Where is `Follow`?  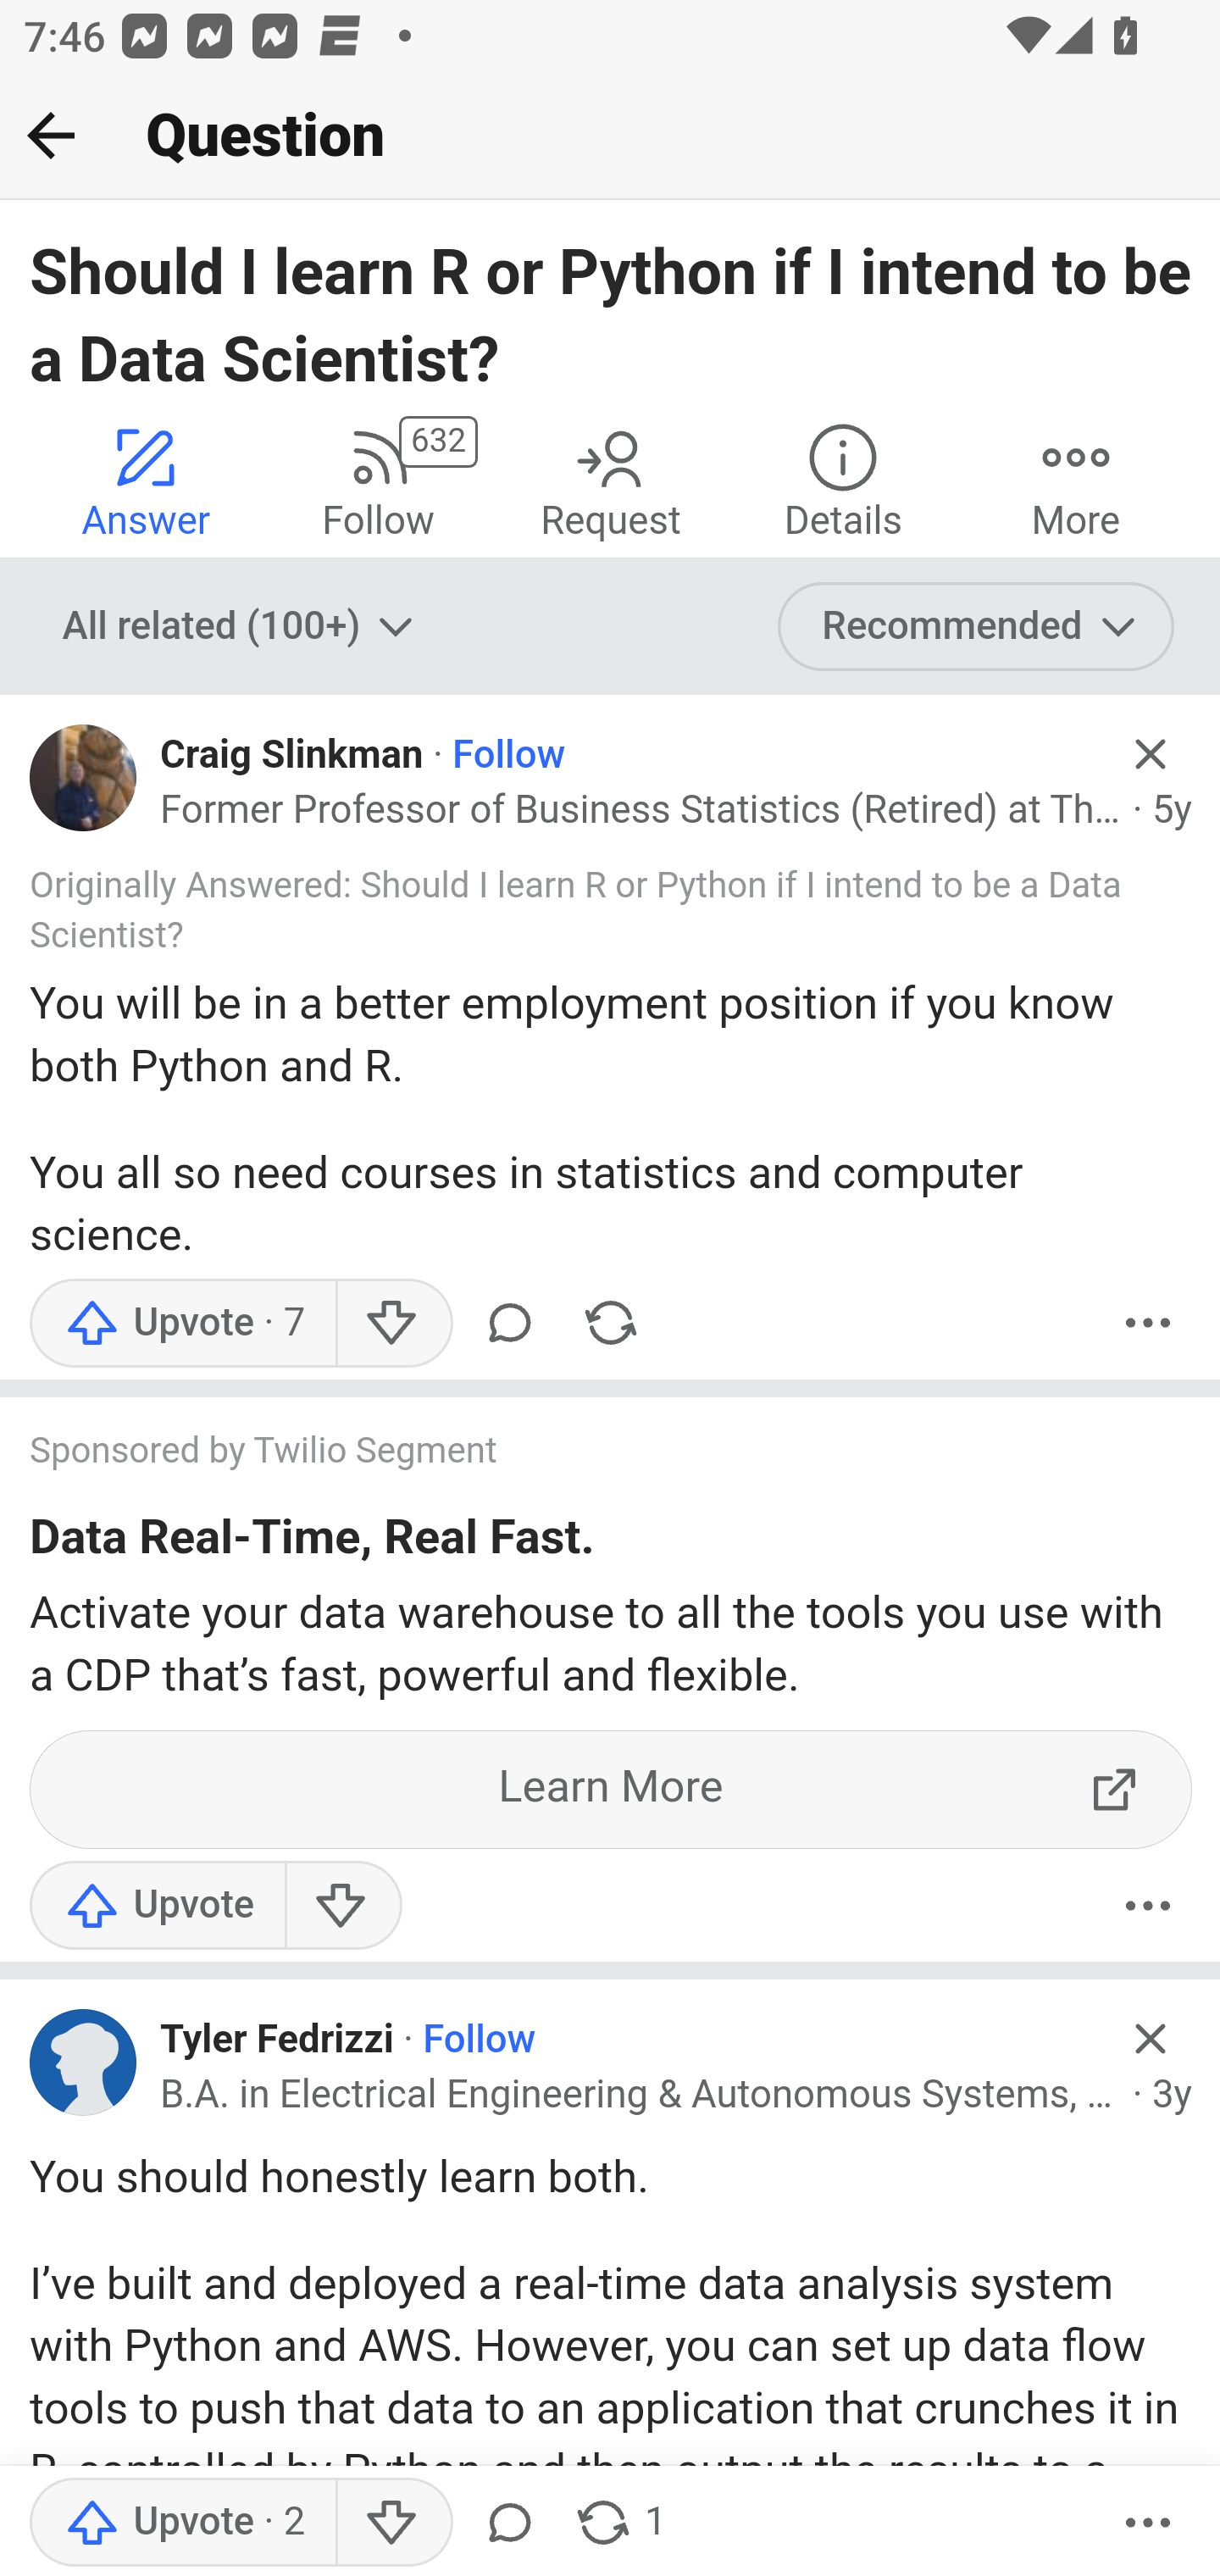 Follow is located at coordinates (478, 2040).